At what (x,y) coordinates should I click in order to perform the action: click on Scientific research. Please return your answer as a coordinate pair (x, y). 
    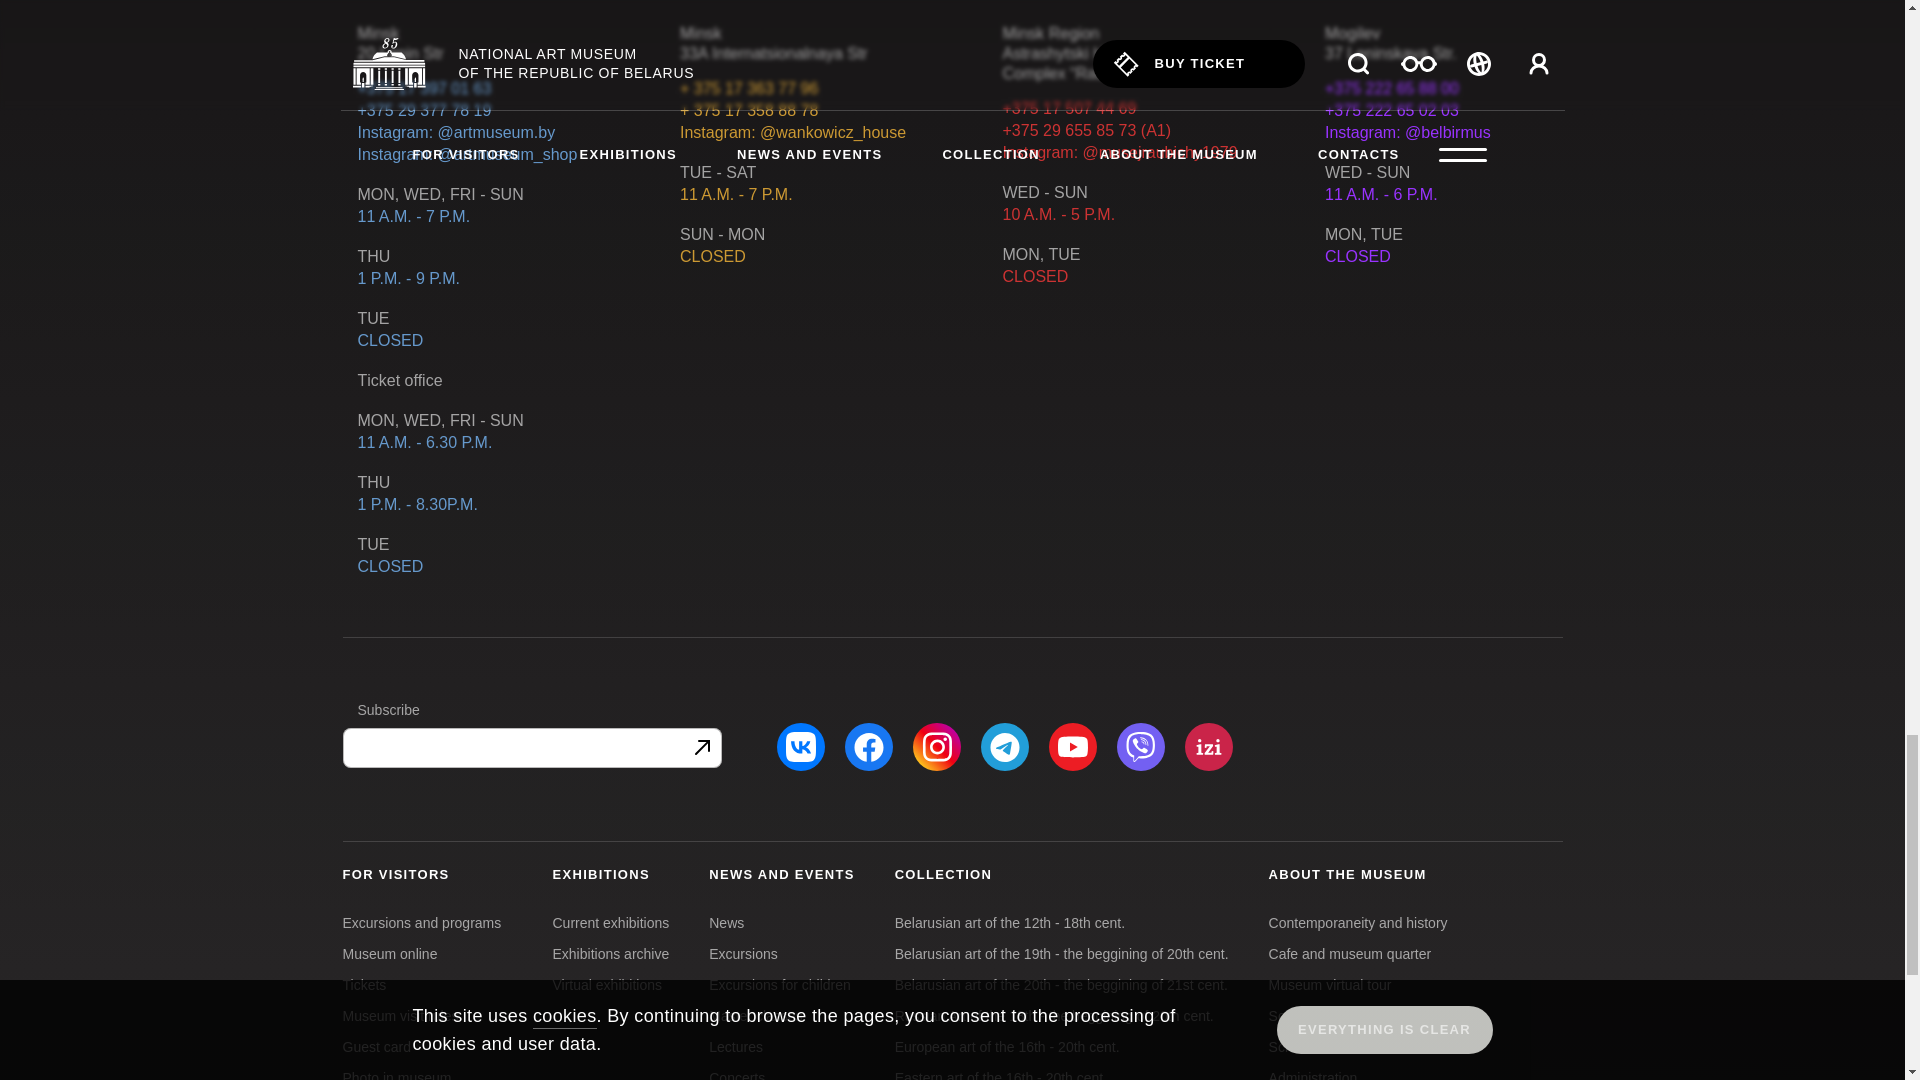
    Looking at the image, I should click on (1326, 1046).